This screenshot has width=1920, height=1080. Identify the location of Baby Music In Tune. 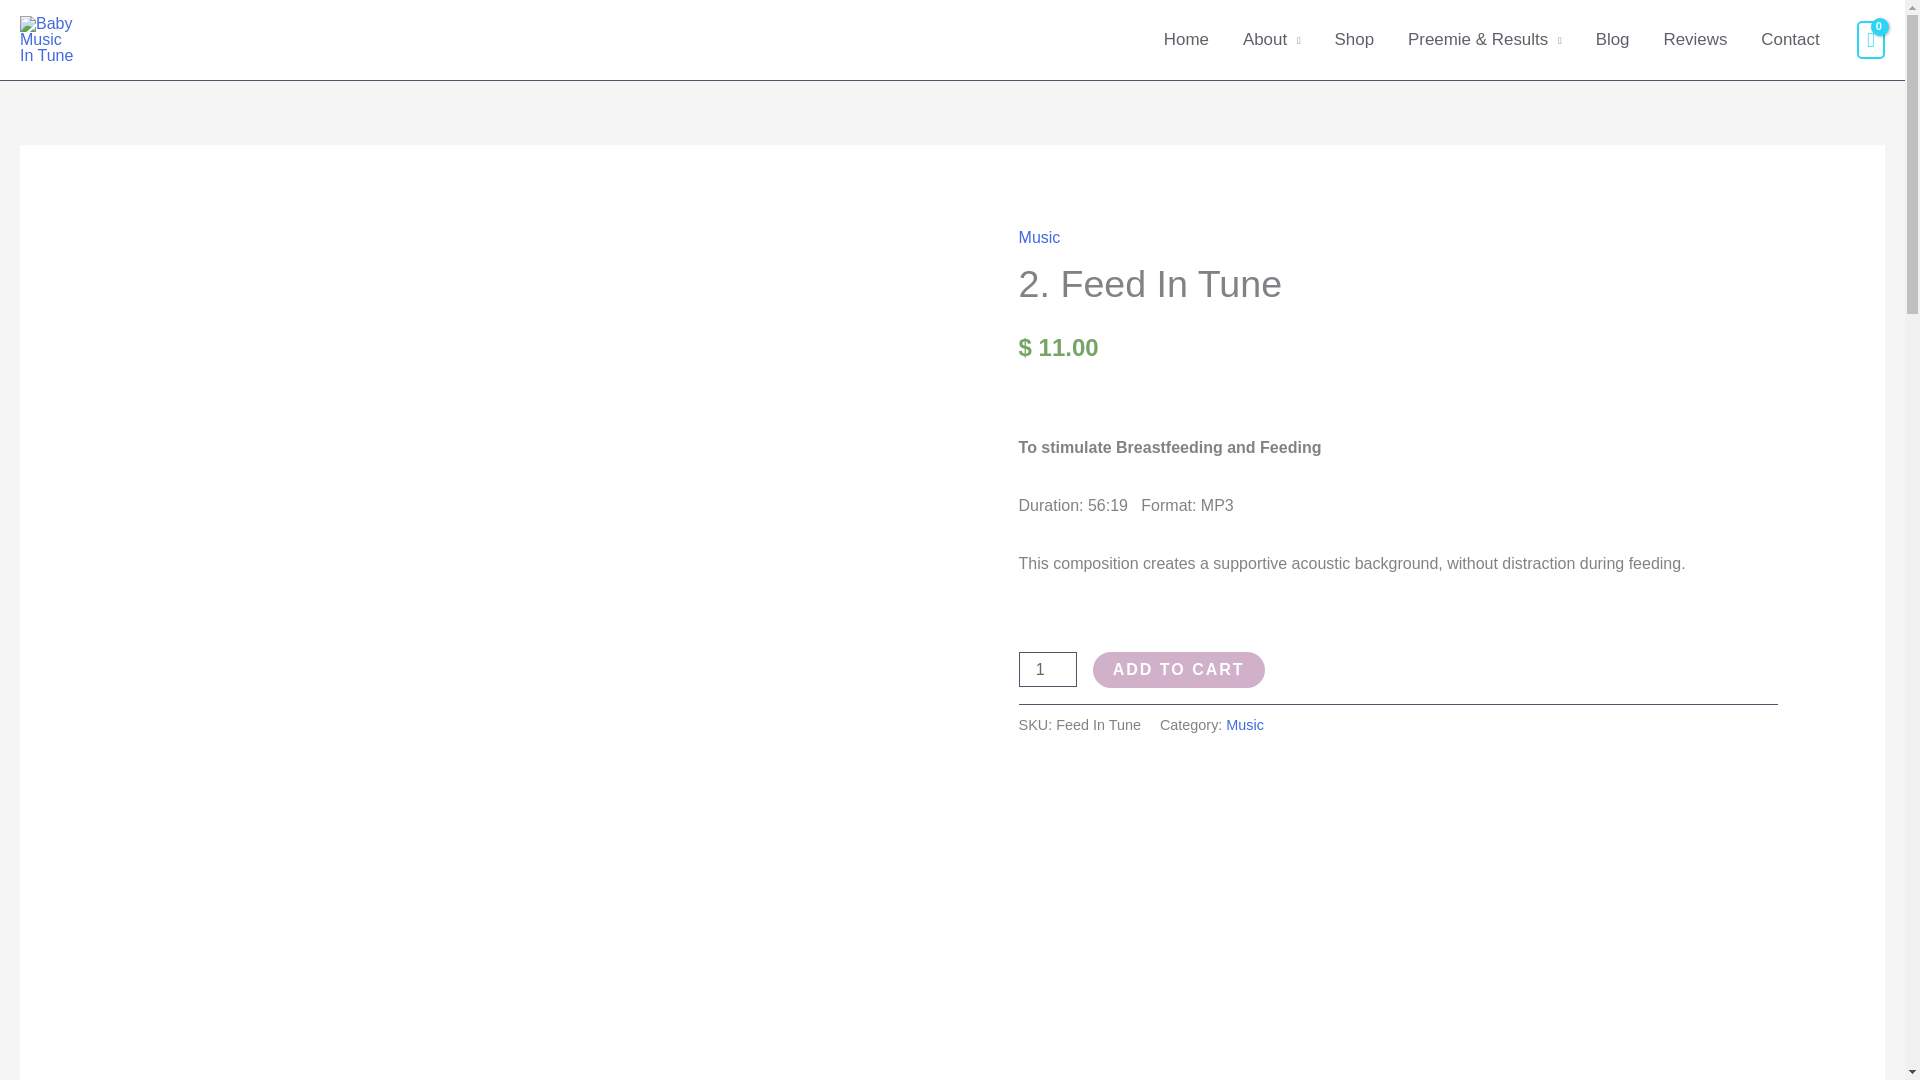
(181, 39).